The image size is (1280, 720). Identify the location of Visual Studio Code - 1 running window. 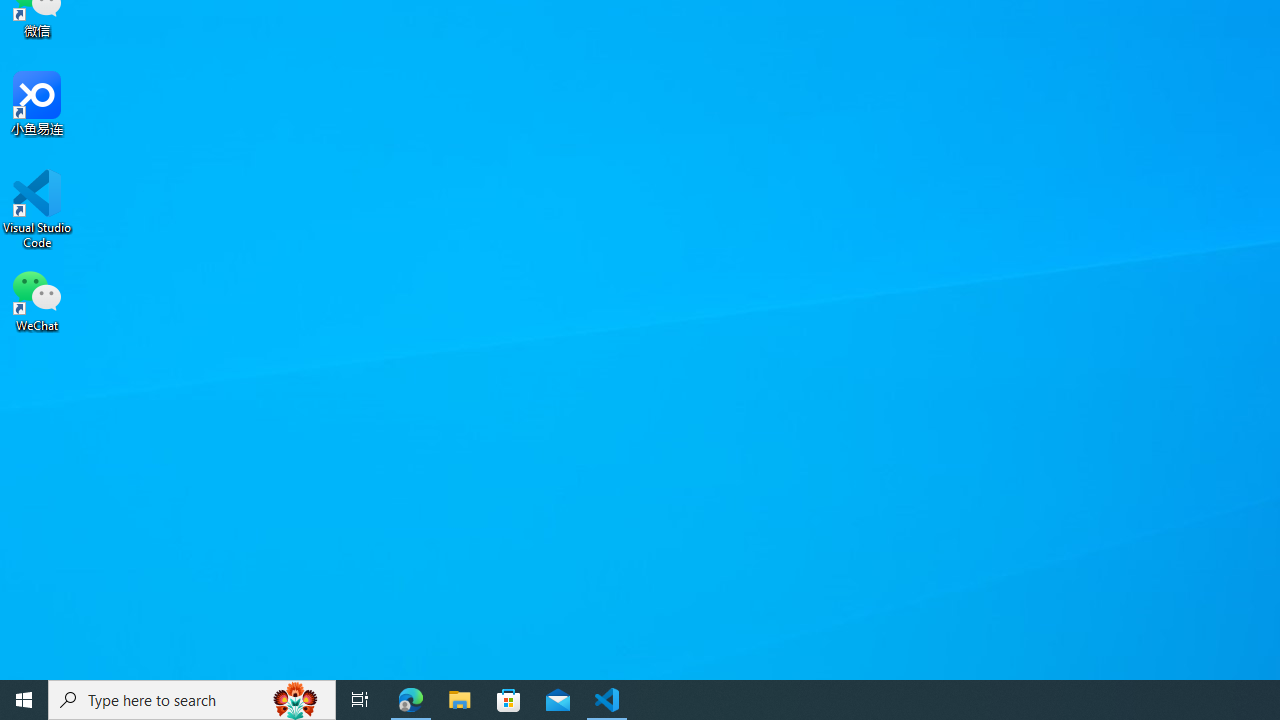
(607, 700).